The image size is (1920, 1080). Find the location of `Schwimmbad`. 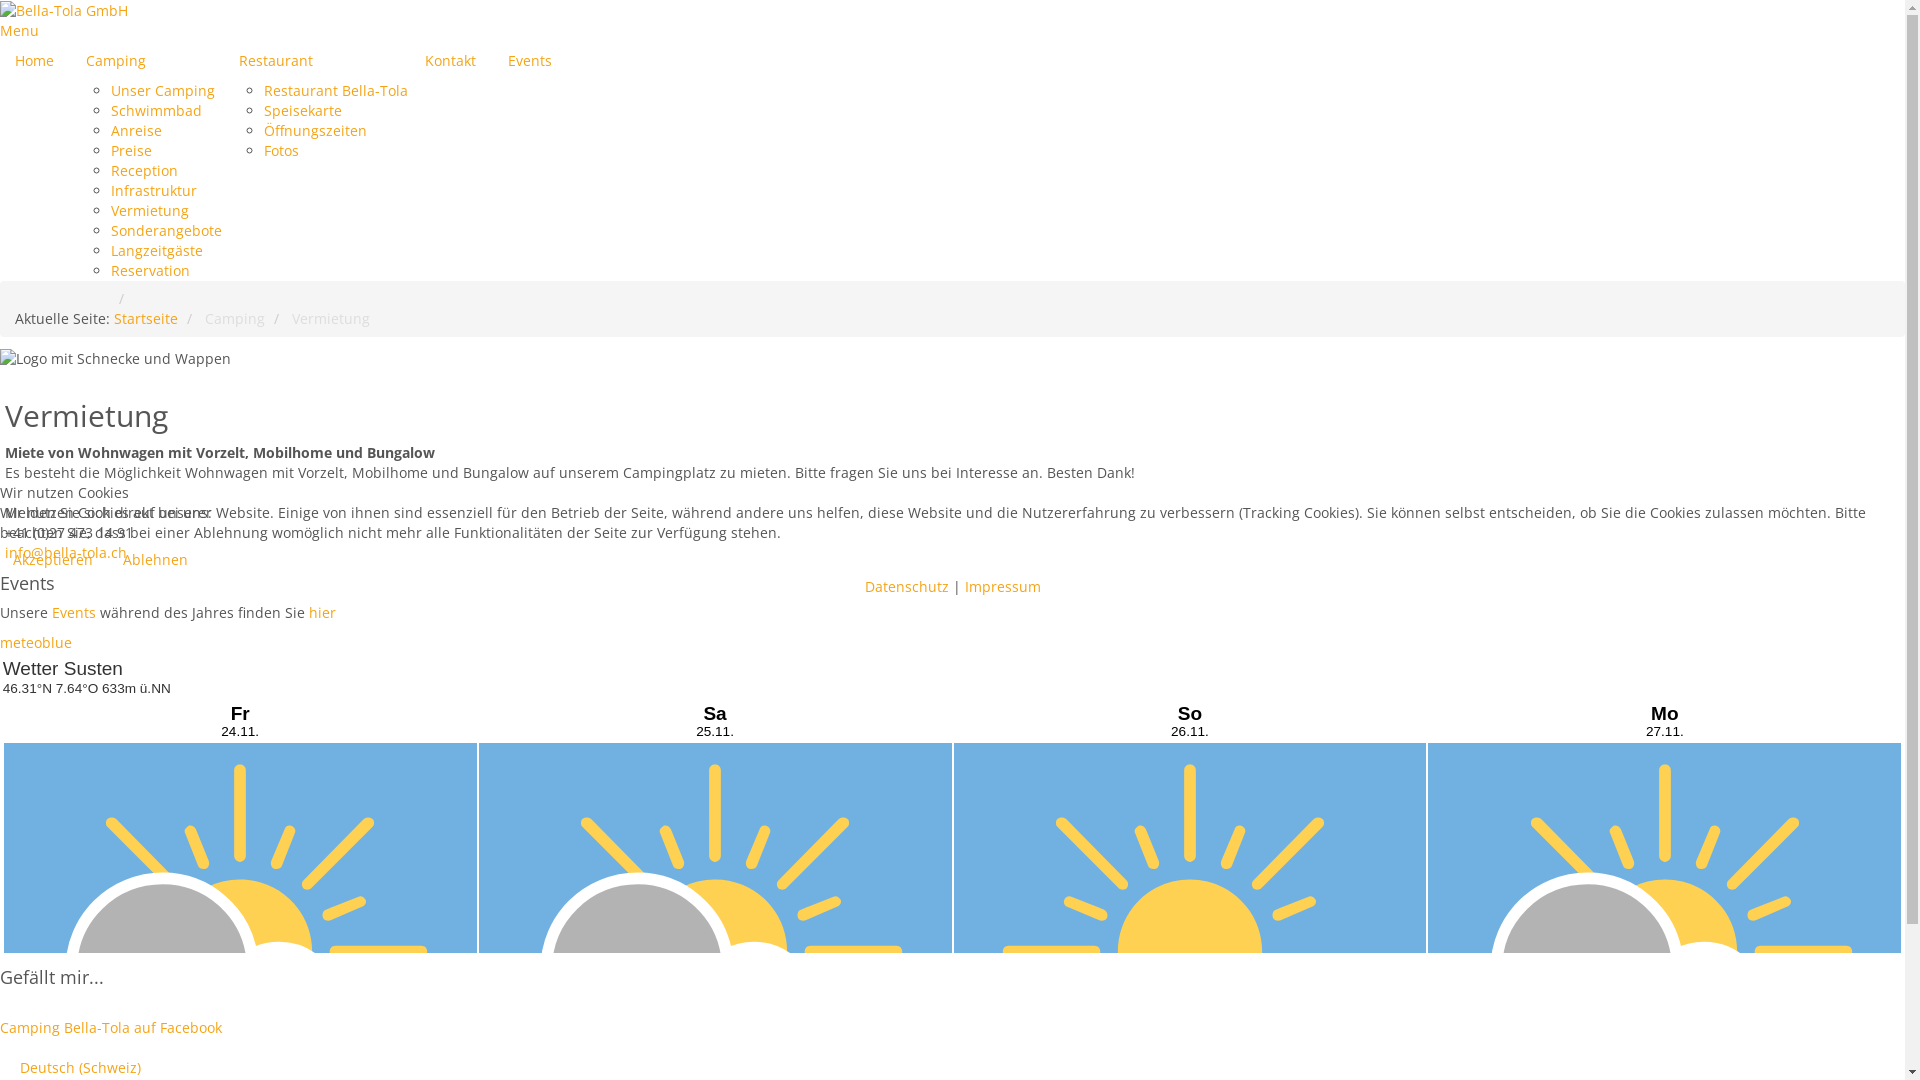

Schwimmbad is located at coordinates (156, 110).